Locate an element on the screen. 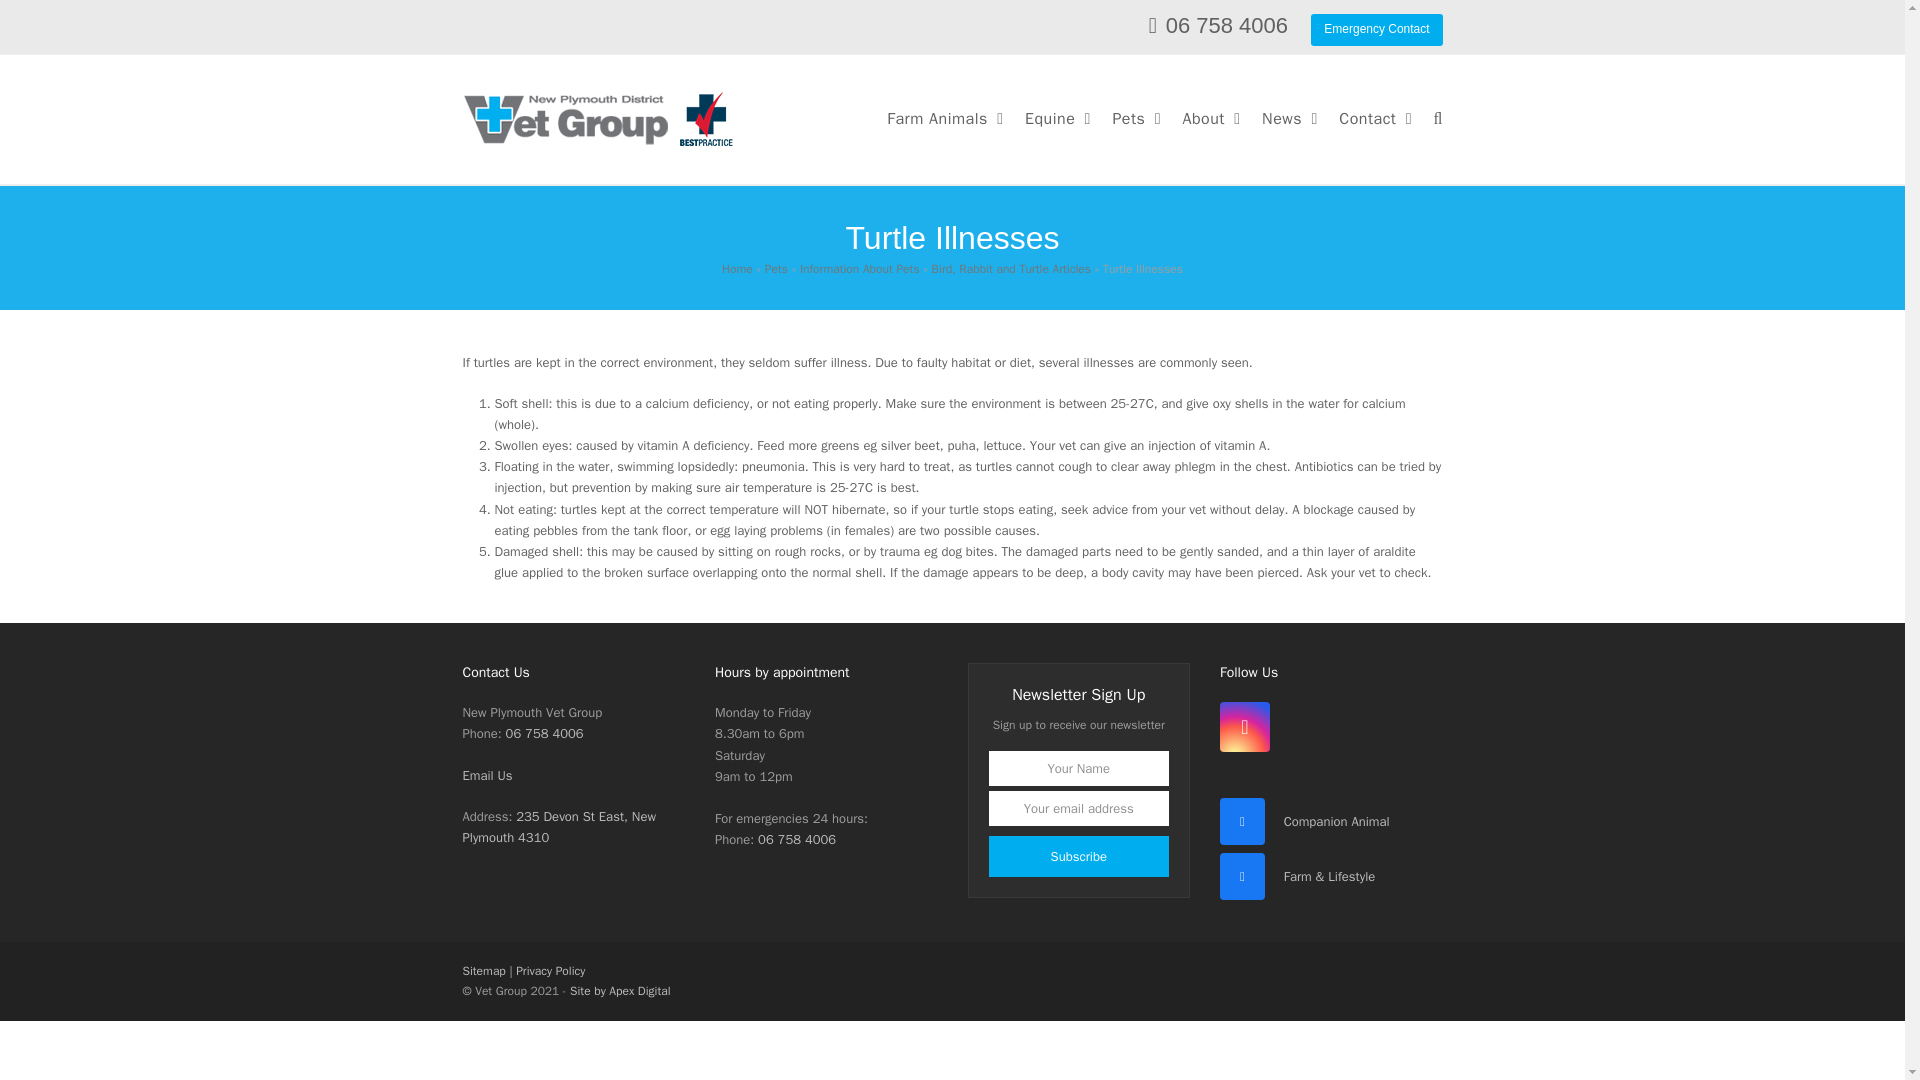  Emergency Contact is located at coordinates (1376, 28).